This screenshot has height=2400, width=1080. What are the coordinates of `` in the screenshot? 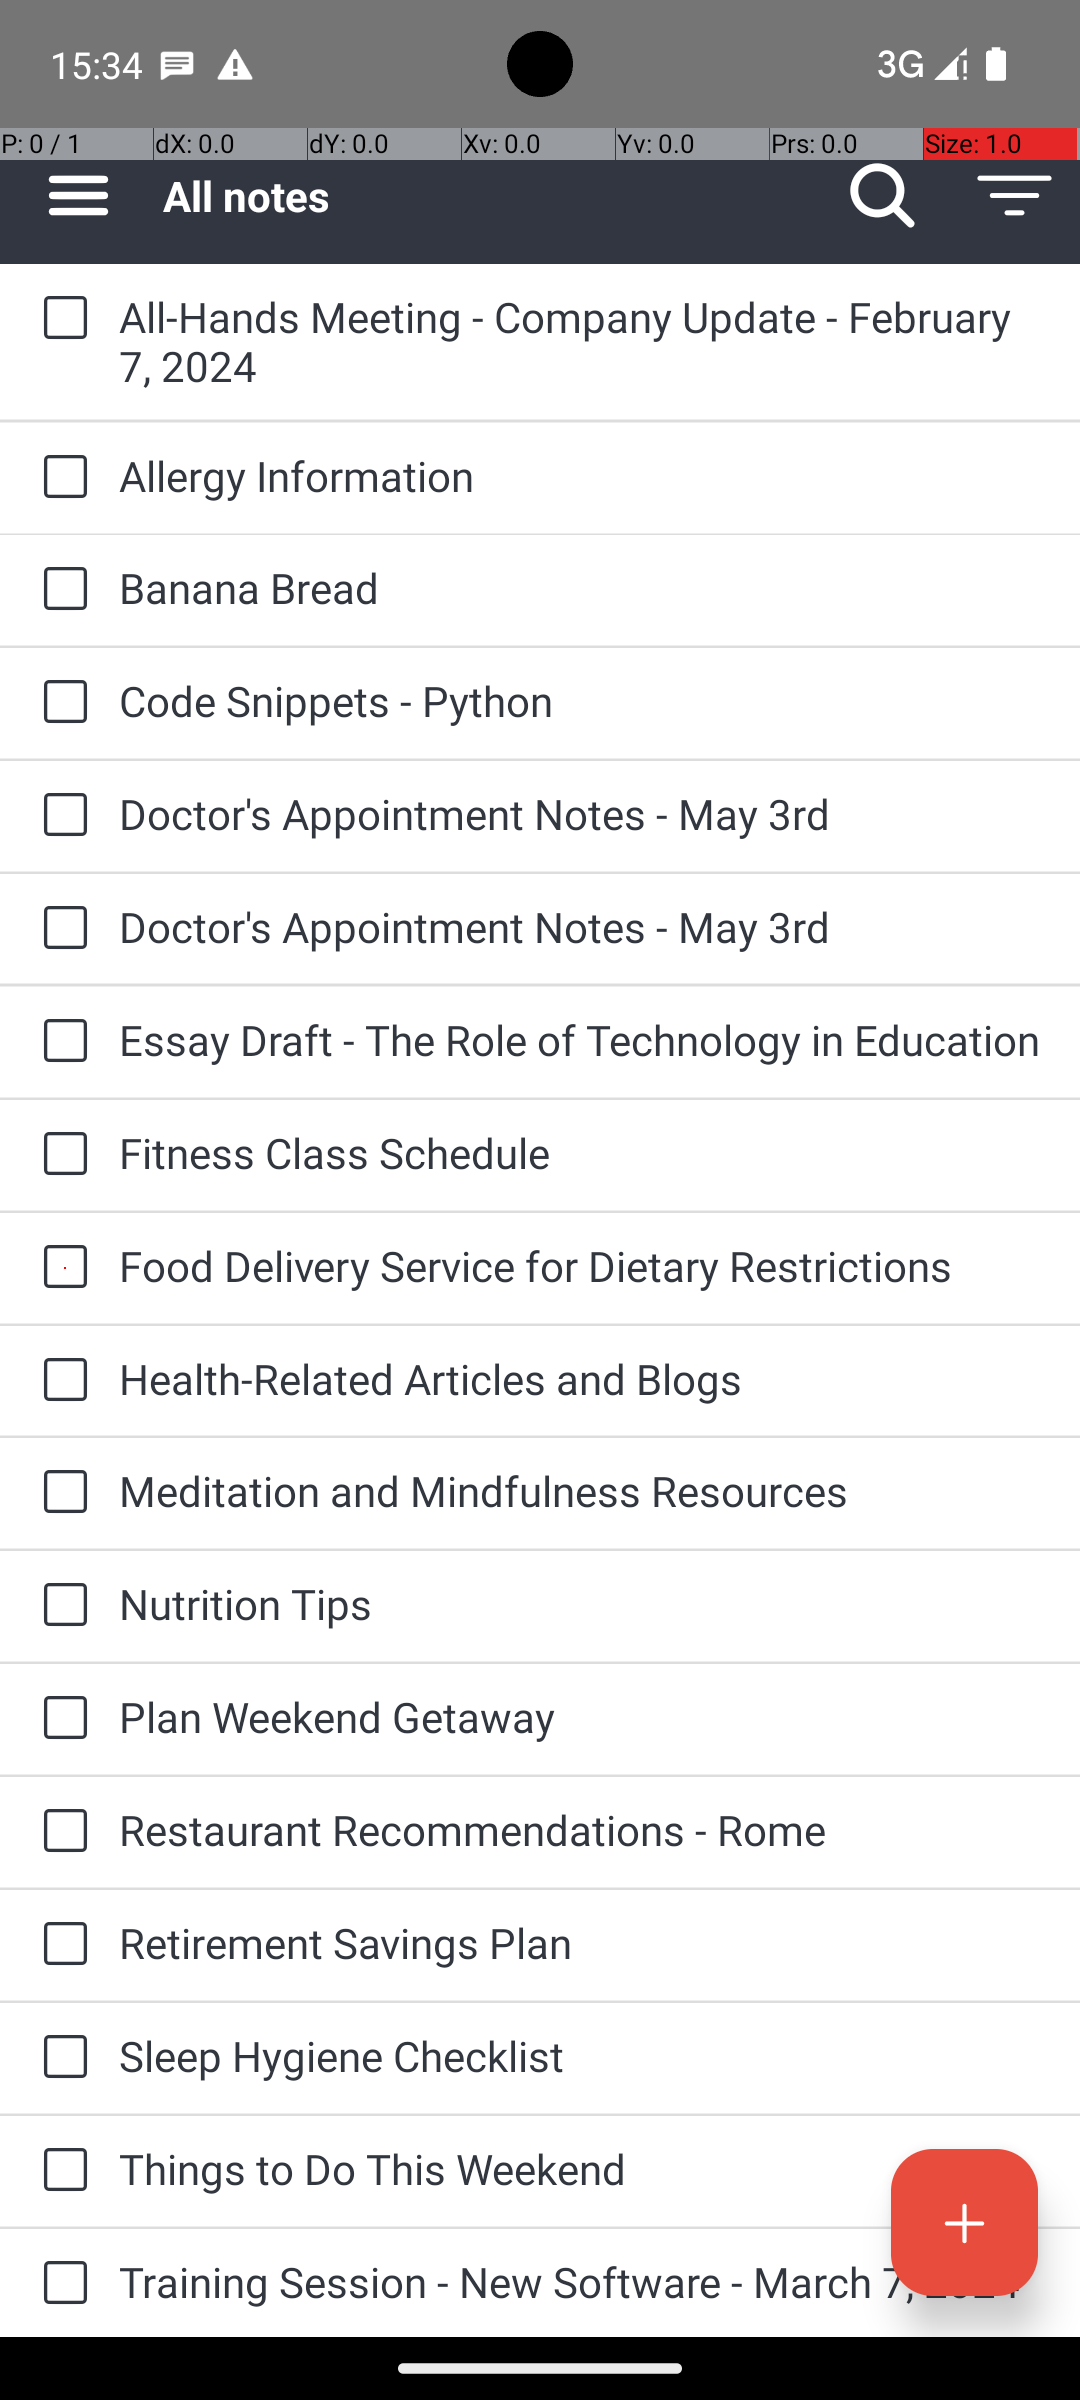 It's located at (1014, 196).